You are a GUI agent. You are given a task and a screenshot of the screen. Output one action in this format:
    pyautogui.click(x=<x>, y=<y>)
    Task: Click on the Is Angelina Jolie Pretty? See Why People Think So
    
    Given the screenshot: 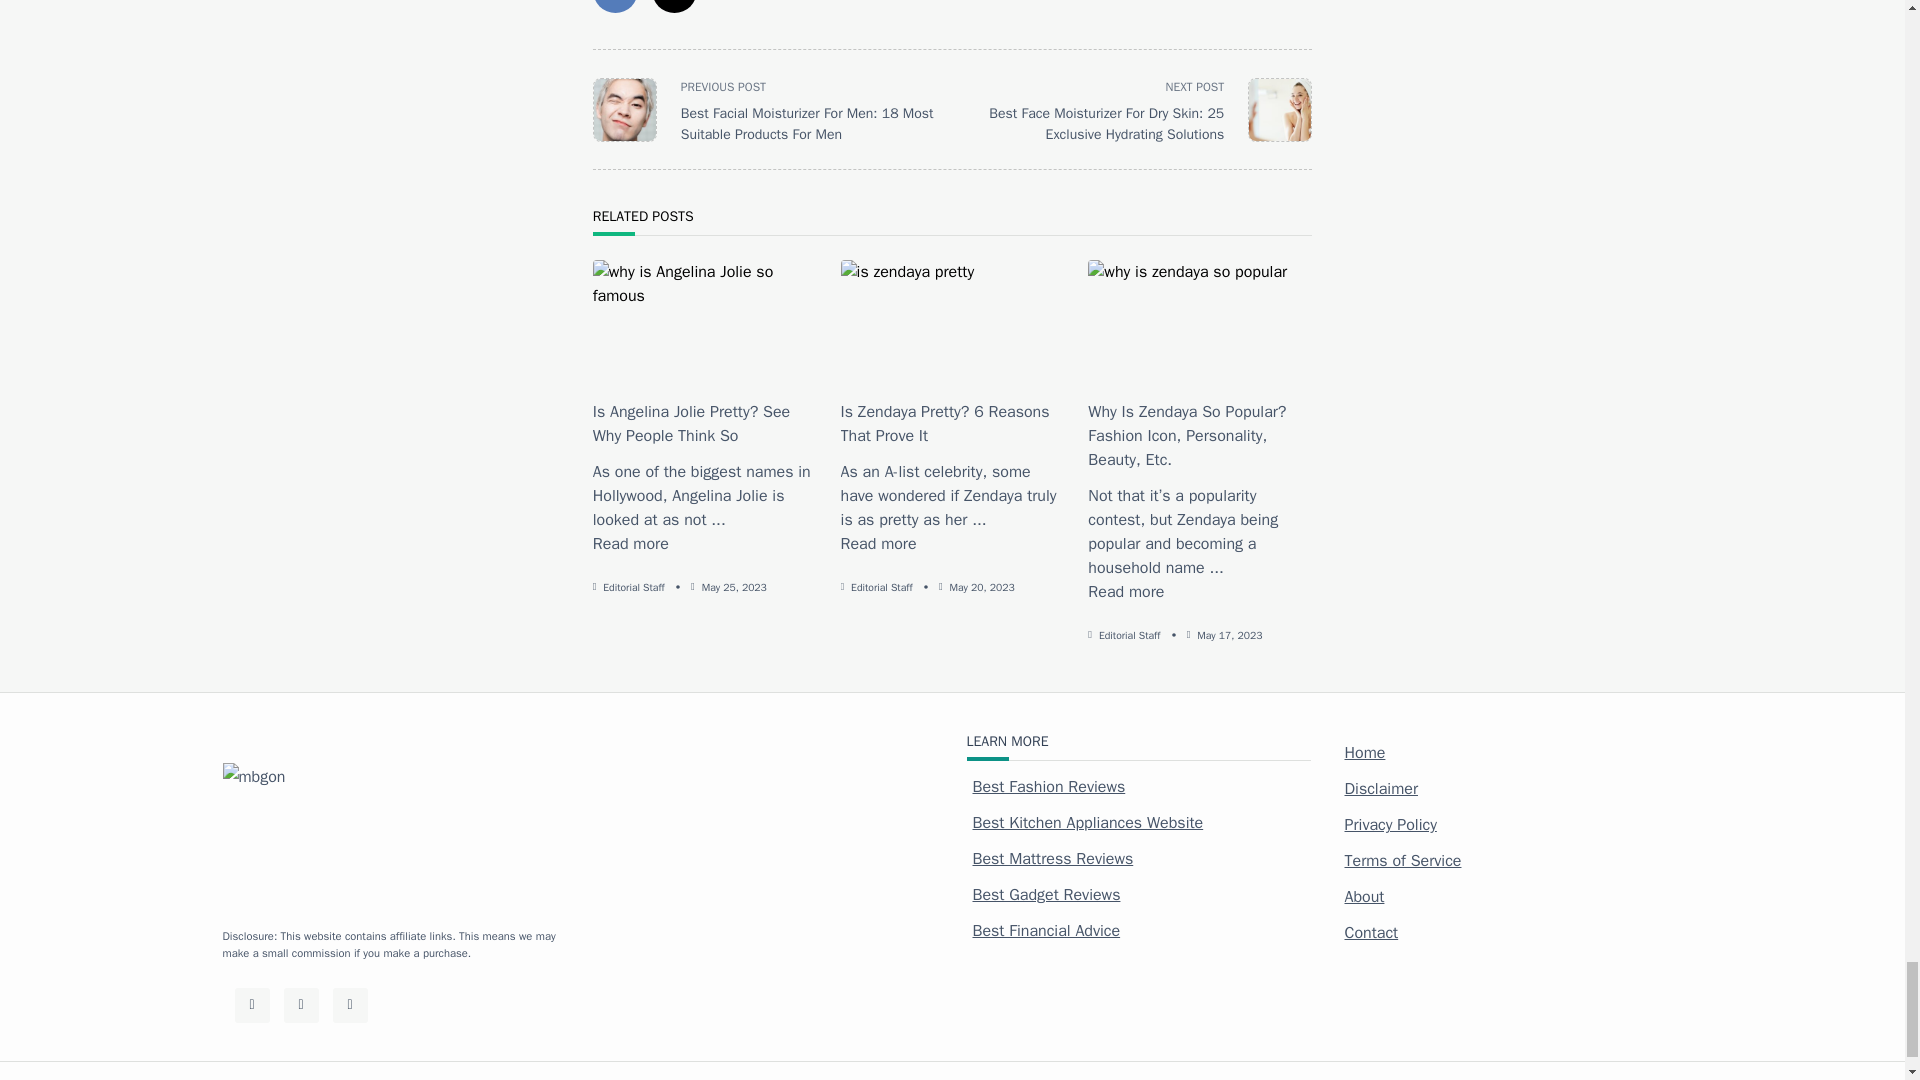 What is the action you would take?
    pyautogui.click(x=630, y=544)
    